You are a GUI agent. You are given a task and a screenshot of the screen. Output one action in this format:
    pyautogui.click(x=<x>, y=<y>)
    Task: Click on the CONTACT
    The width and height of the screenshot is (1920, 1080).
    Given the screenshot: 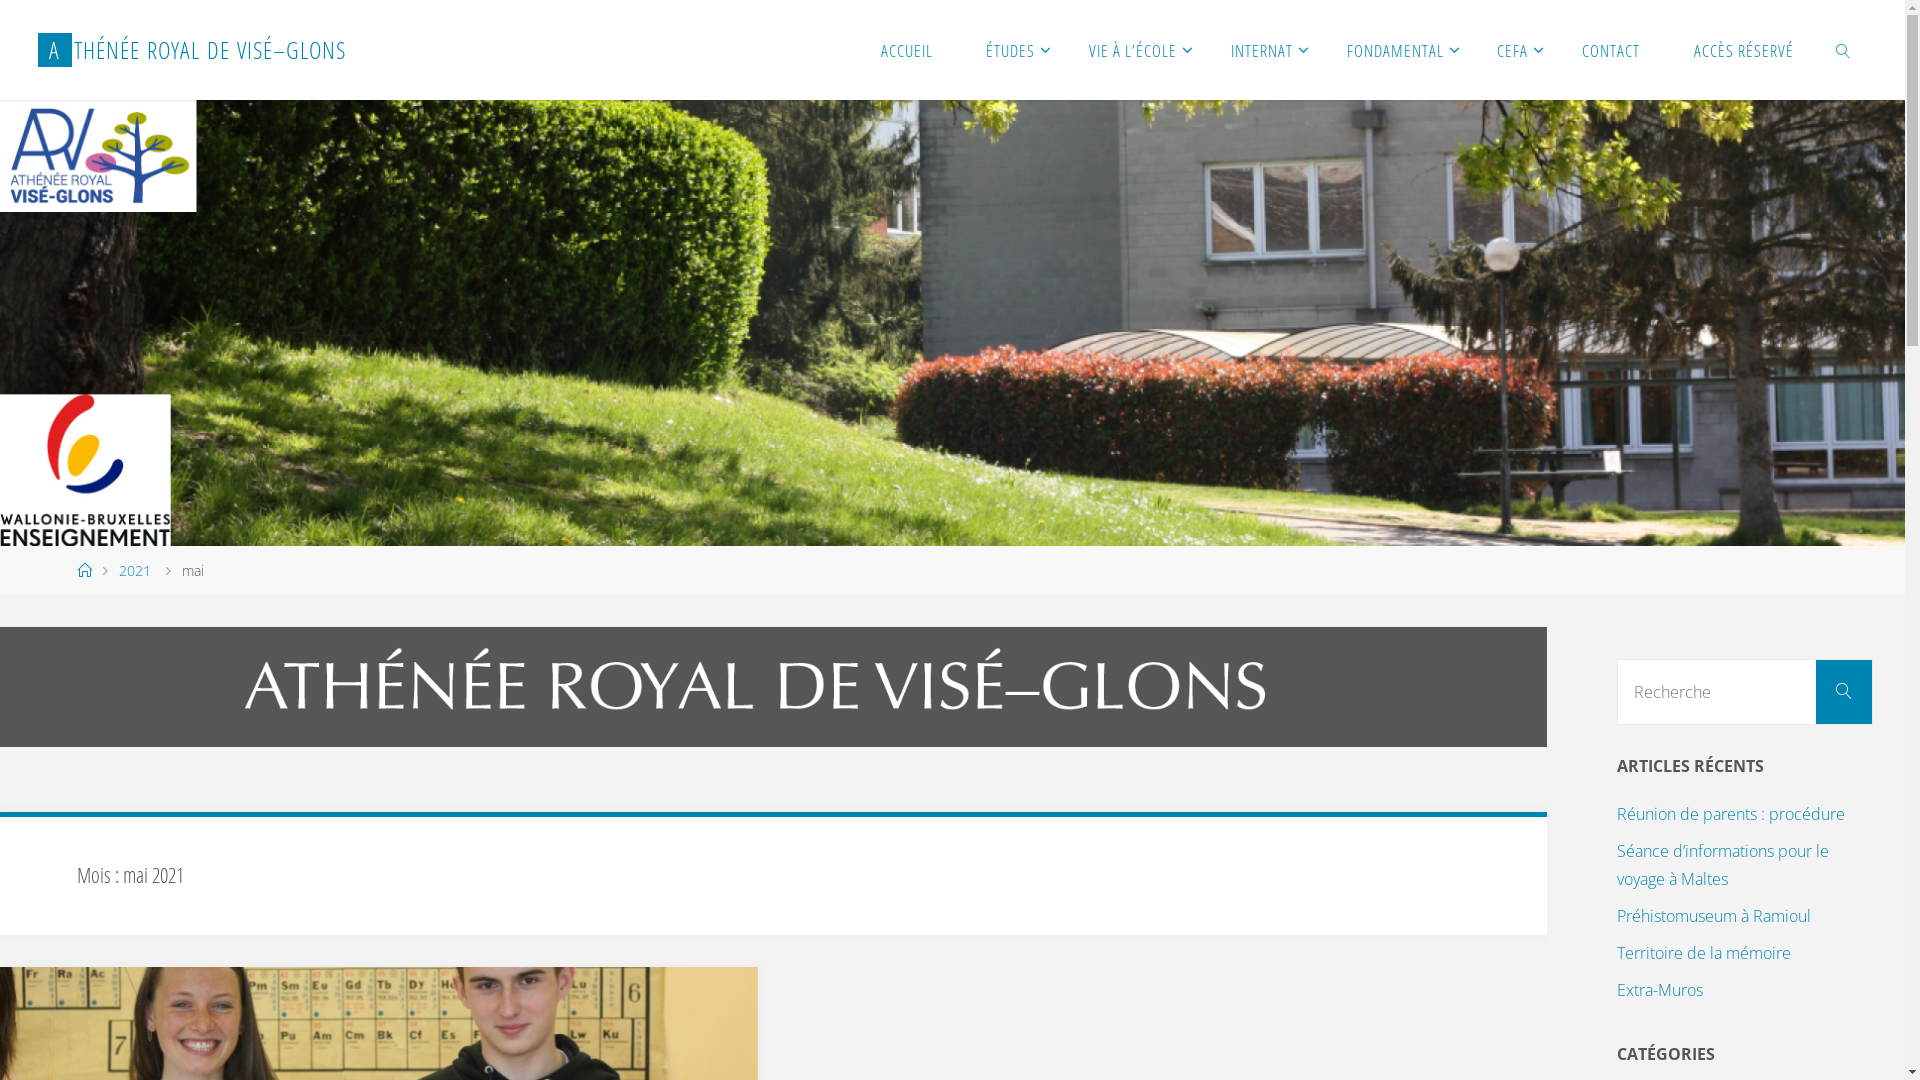 What is the action you would take?
    pyautogui.click(x=1611, y=50)
    